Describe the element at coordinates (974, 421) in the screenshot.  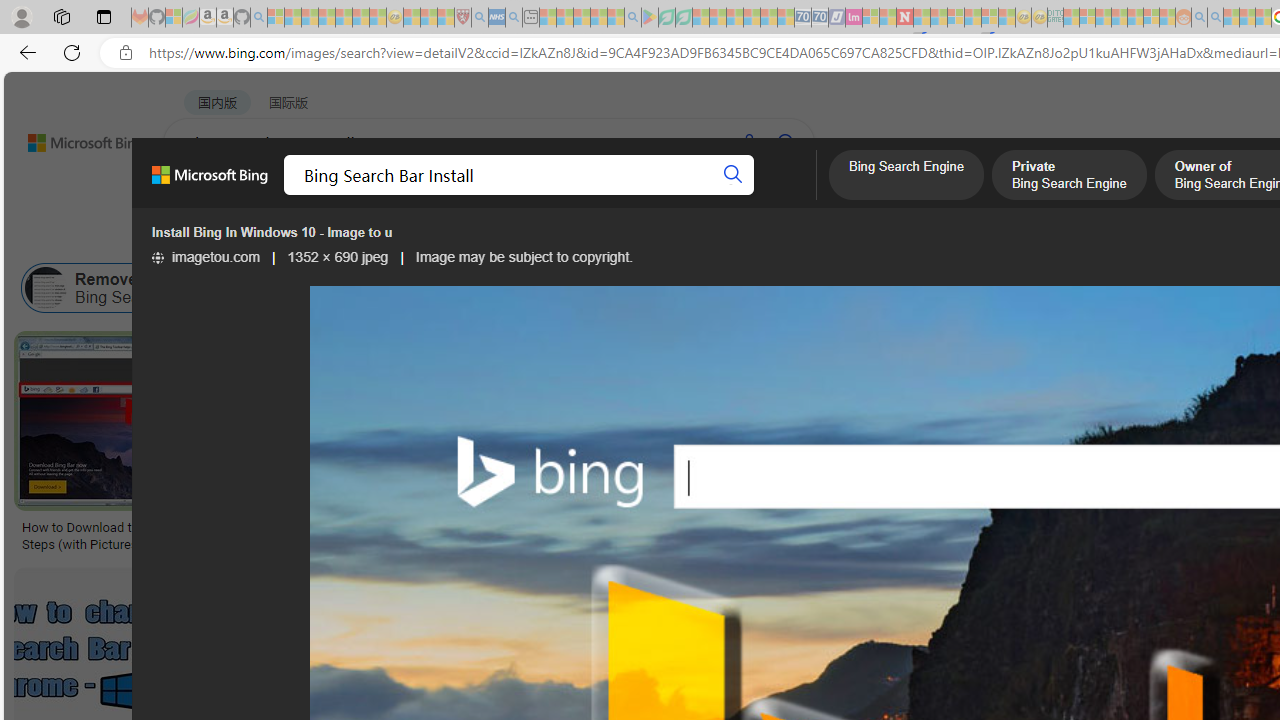
I see `Image result for Bing Search Bar Install` at that location.